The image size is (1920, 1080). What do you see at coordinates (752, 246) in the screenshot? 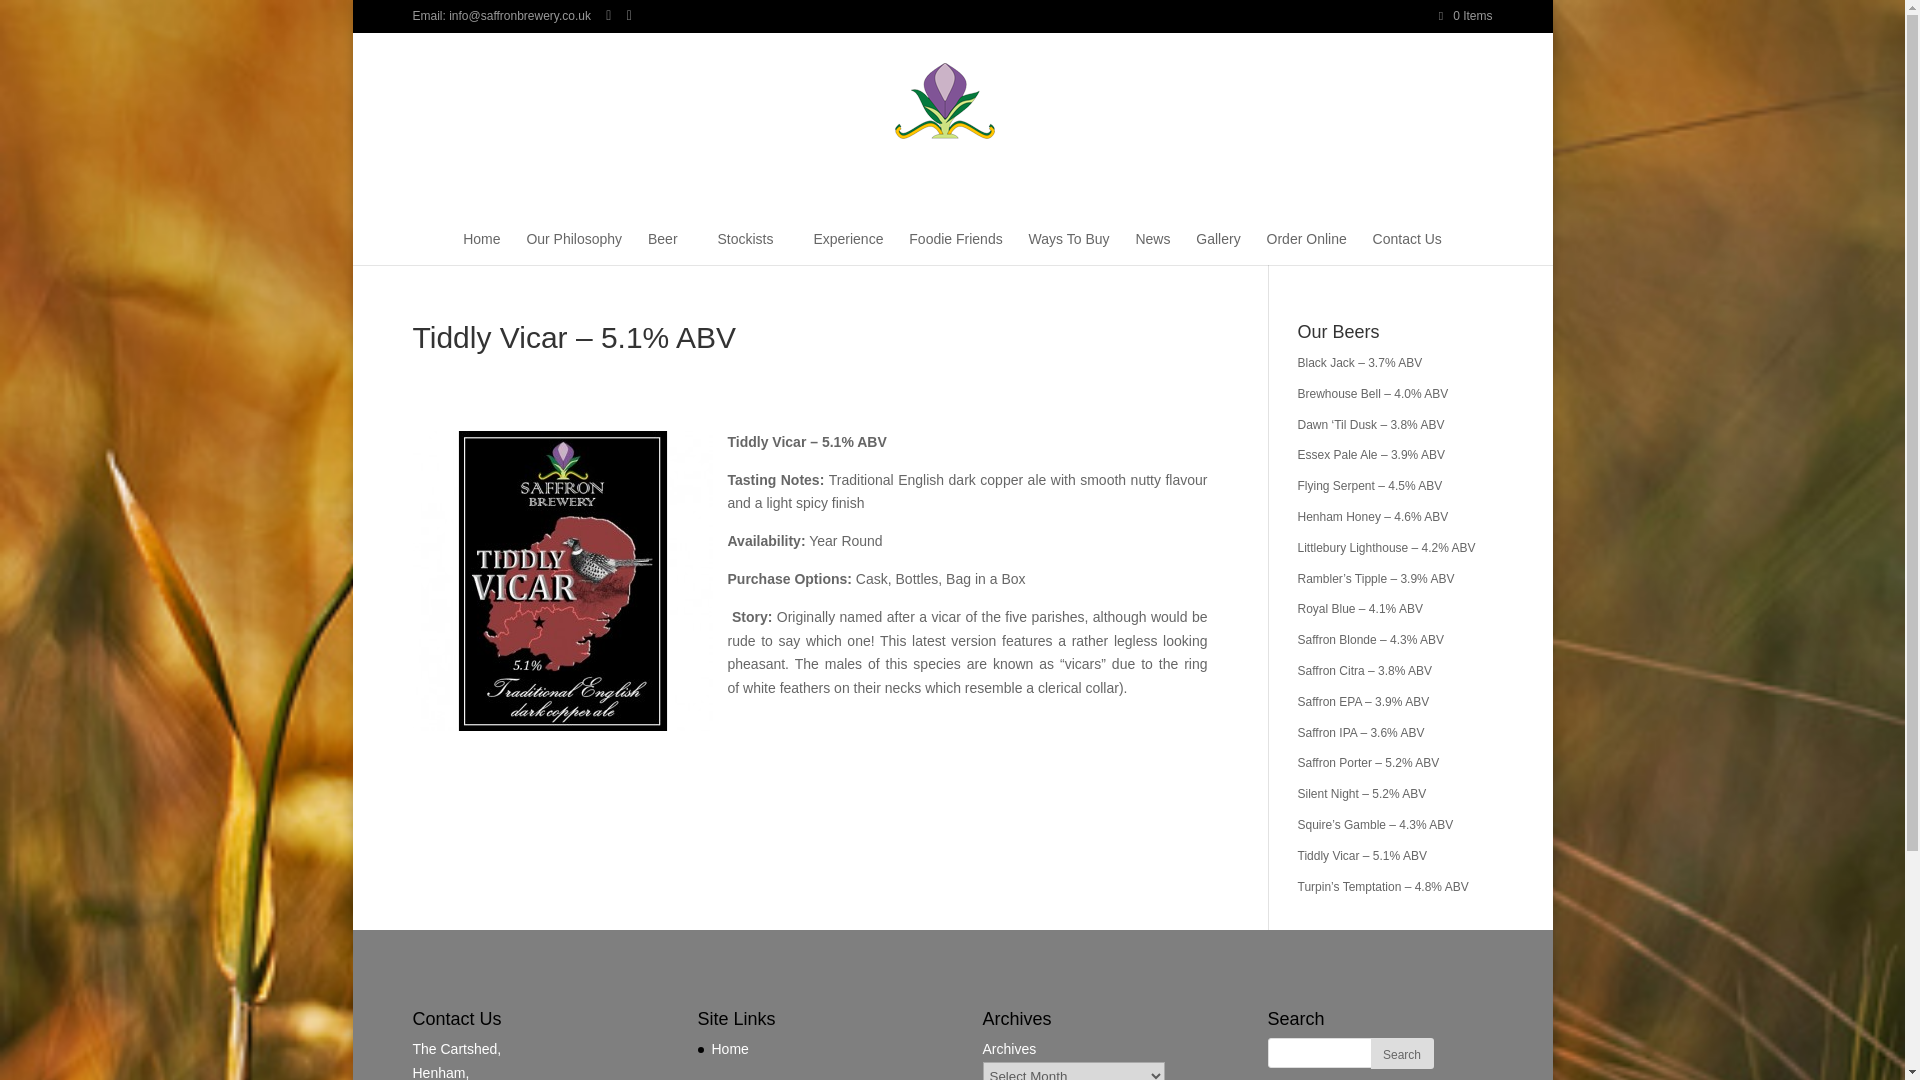
I see `Stockists` at bounding box center [752, 246].